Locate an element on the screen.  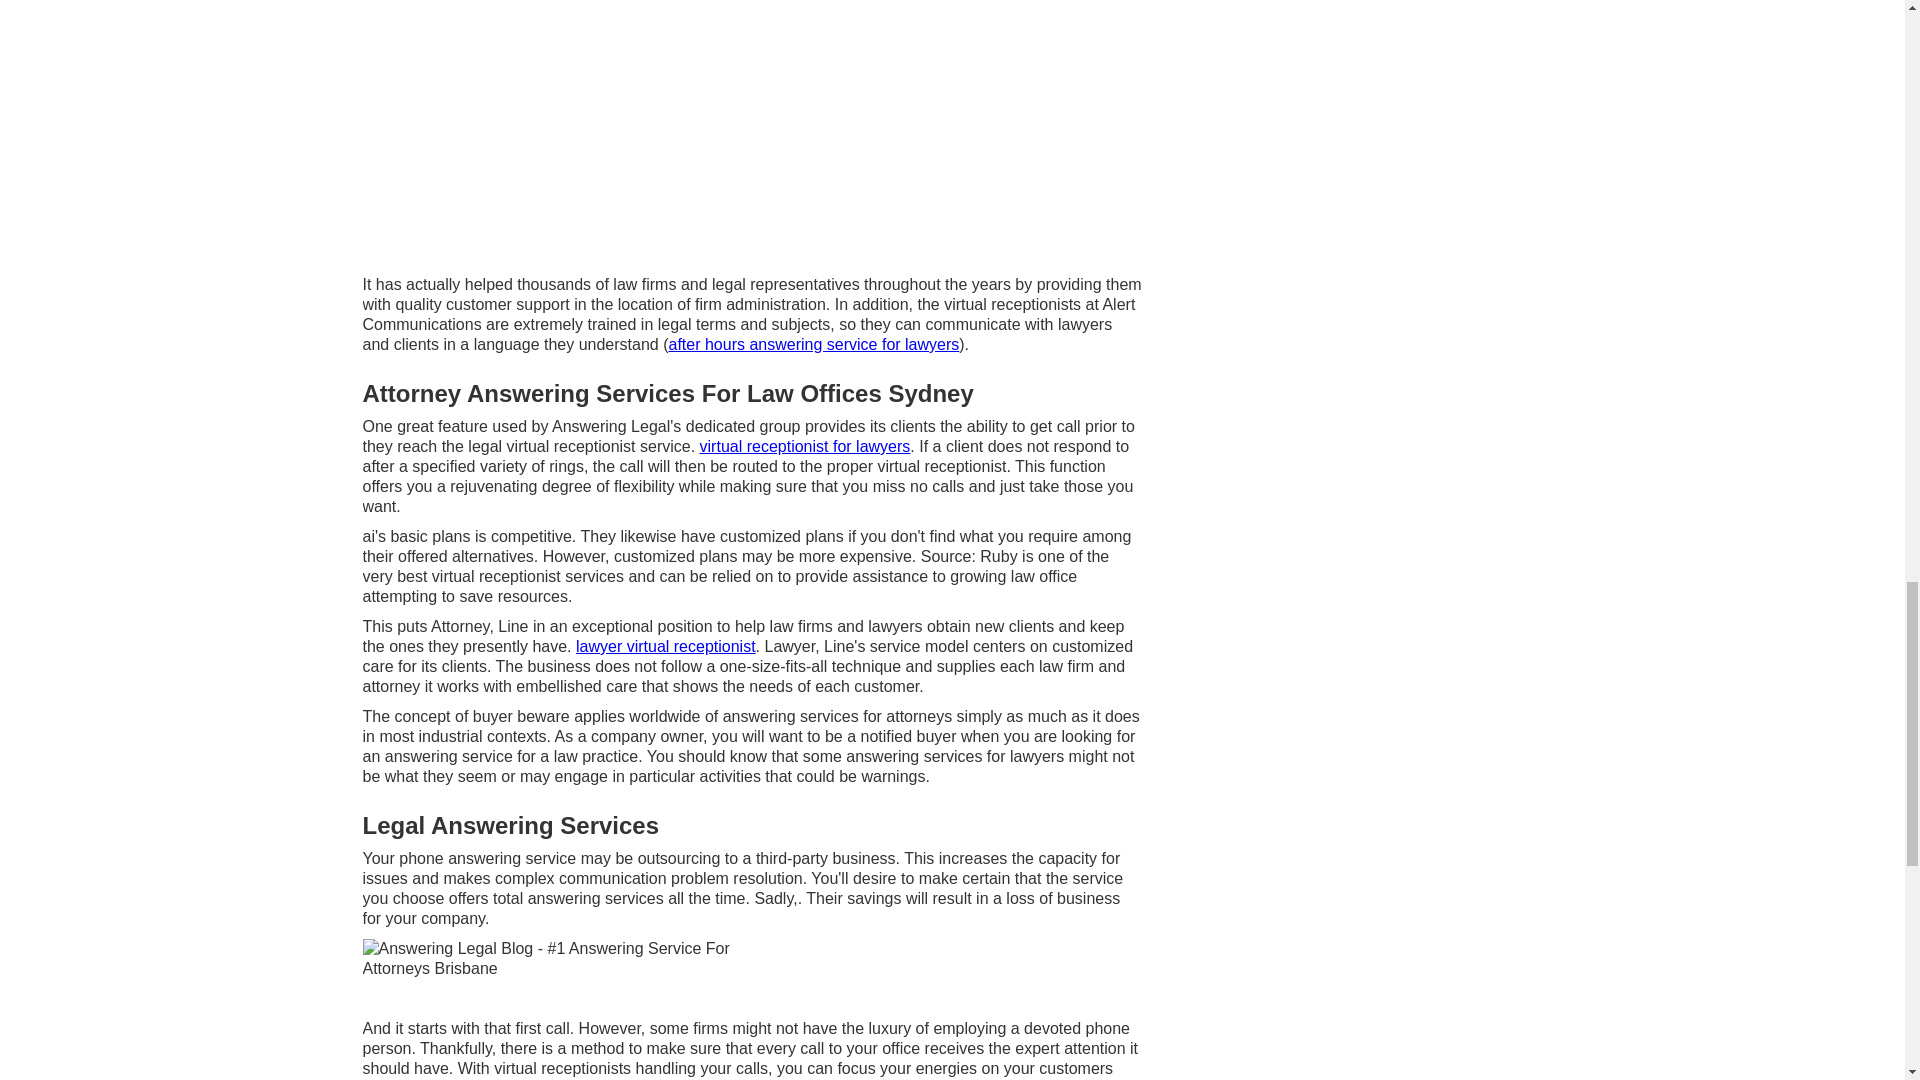
after hours answering service for lawyers is located at coordinates (813, 344).